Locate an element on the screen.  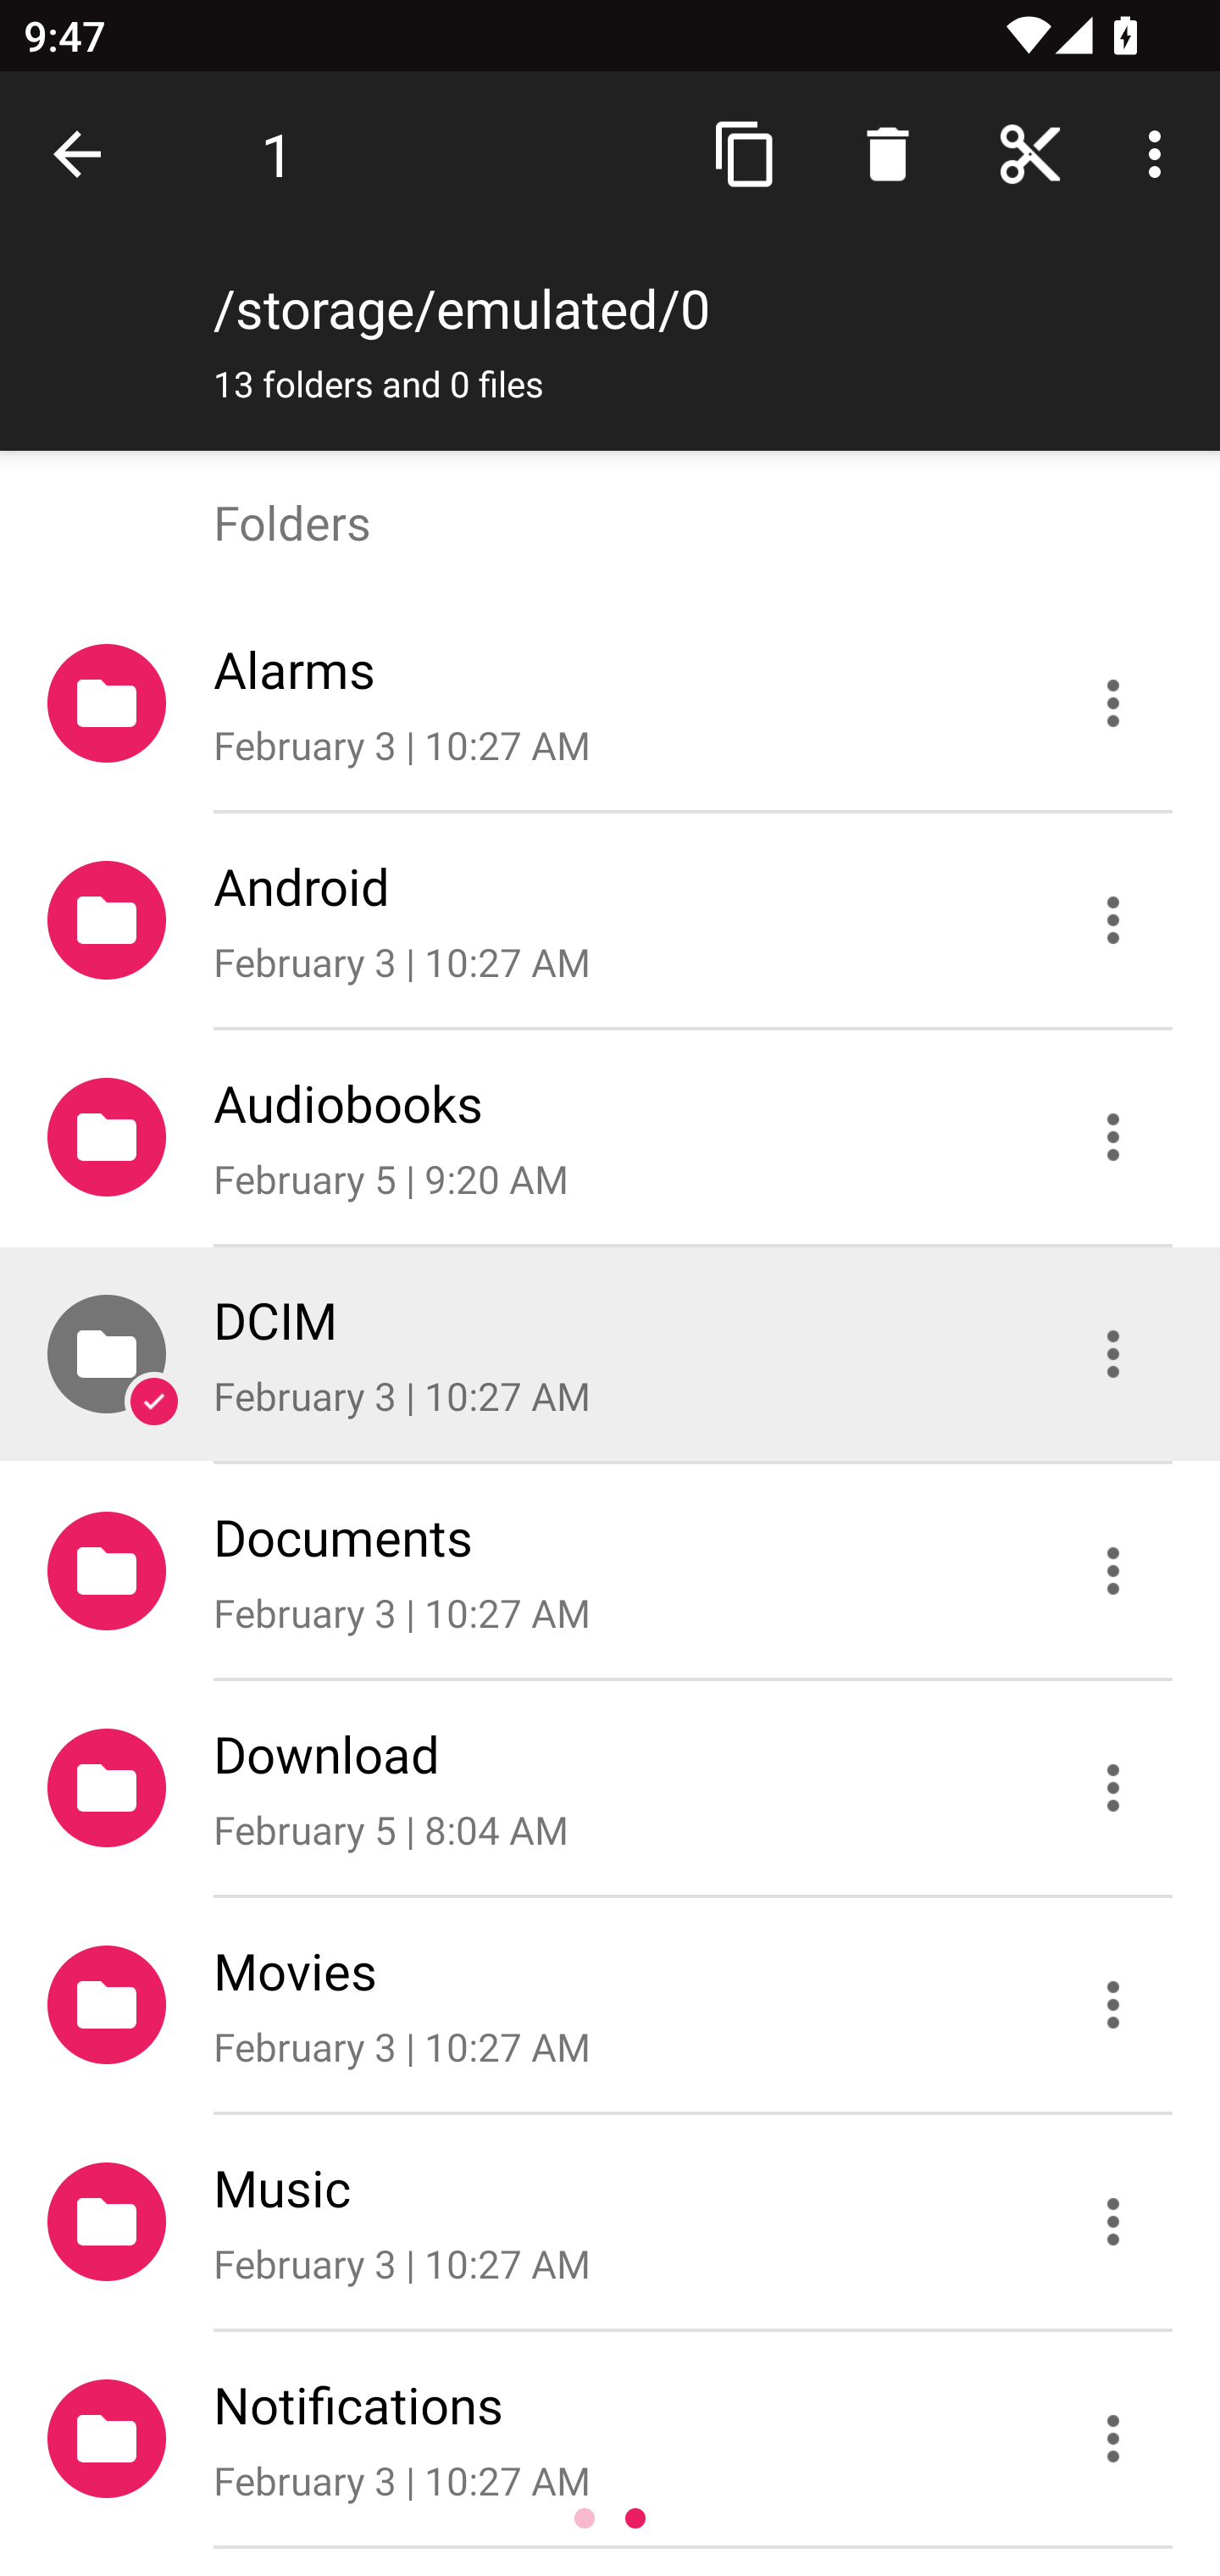
Navigate up is located at coordinates (83, 154).